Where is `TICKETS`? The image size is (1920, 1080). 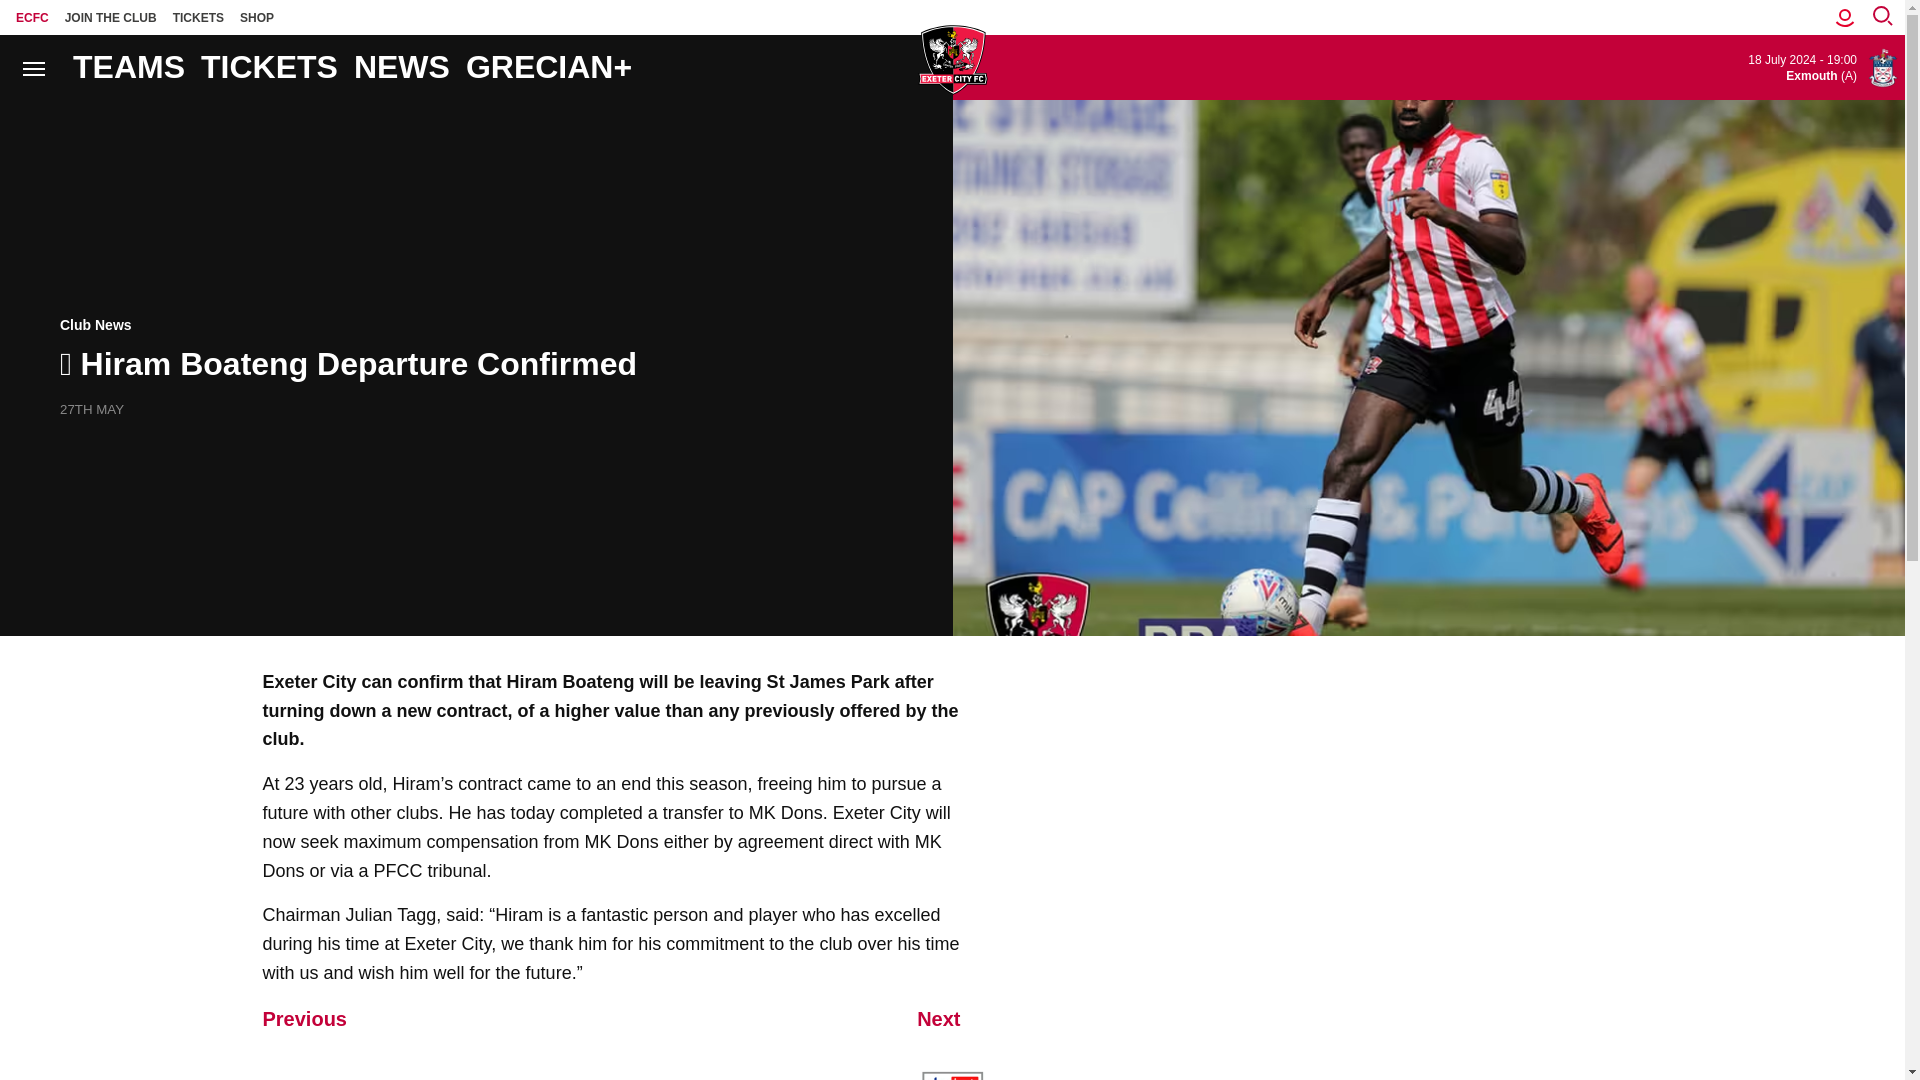 TICKETS is located at coordinates (198, 17).